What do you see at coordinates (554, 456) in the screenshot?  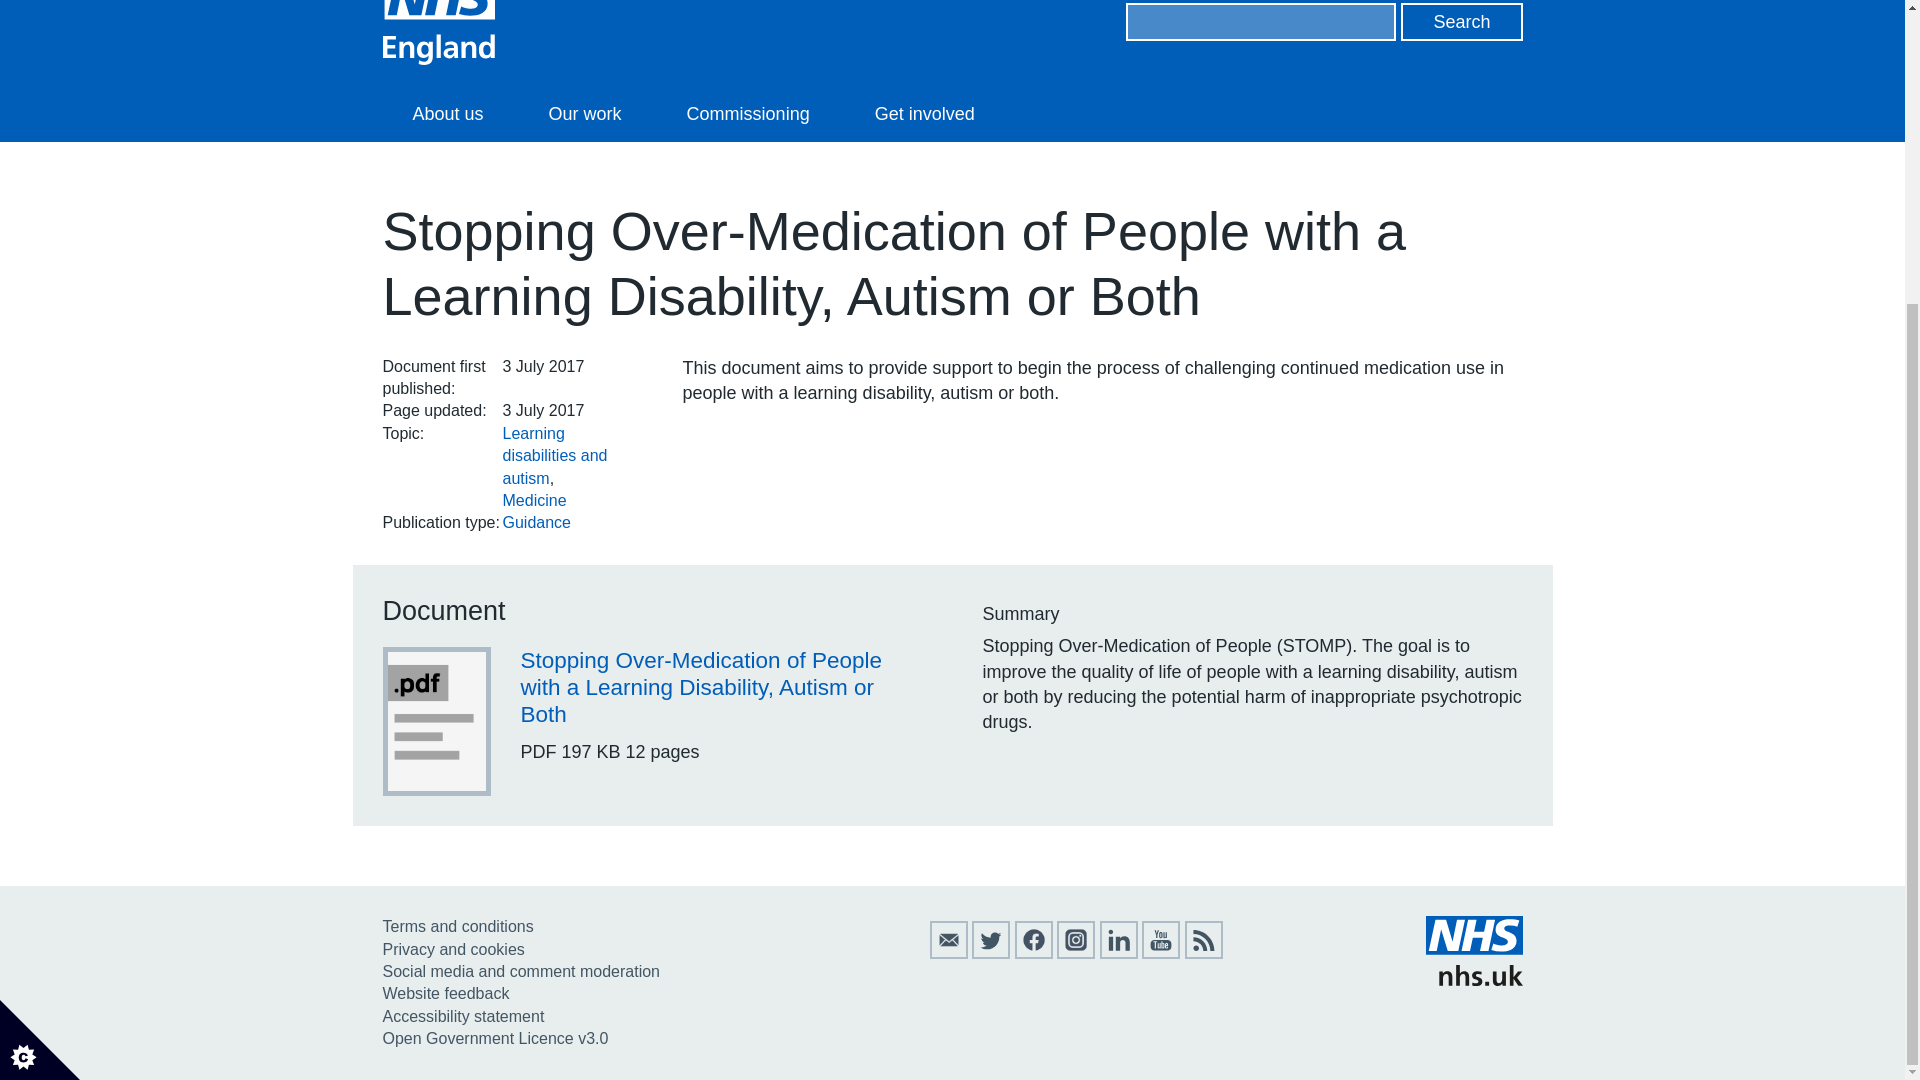 I see `Learning disabilities and autism` at bounding box center [554, 456].